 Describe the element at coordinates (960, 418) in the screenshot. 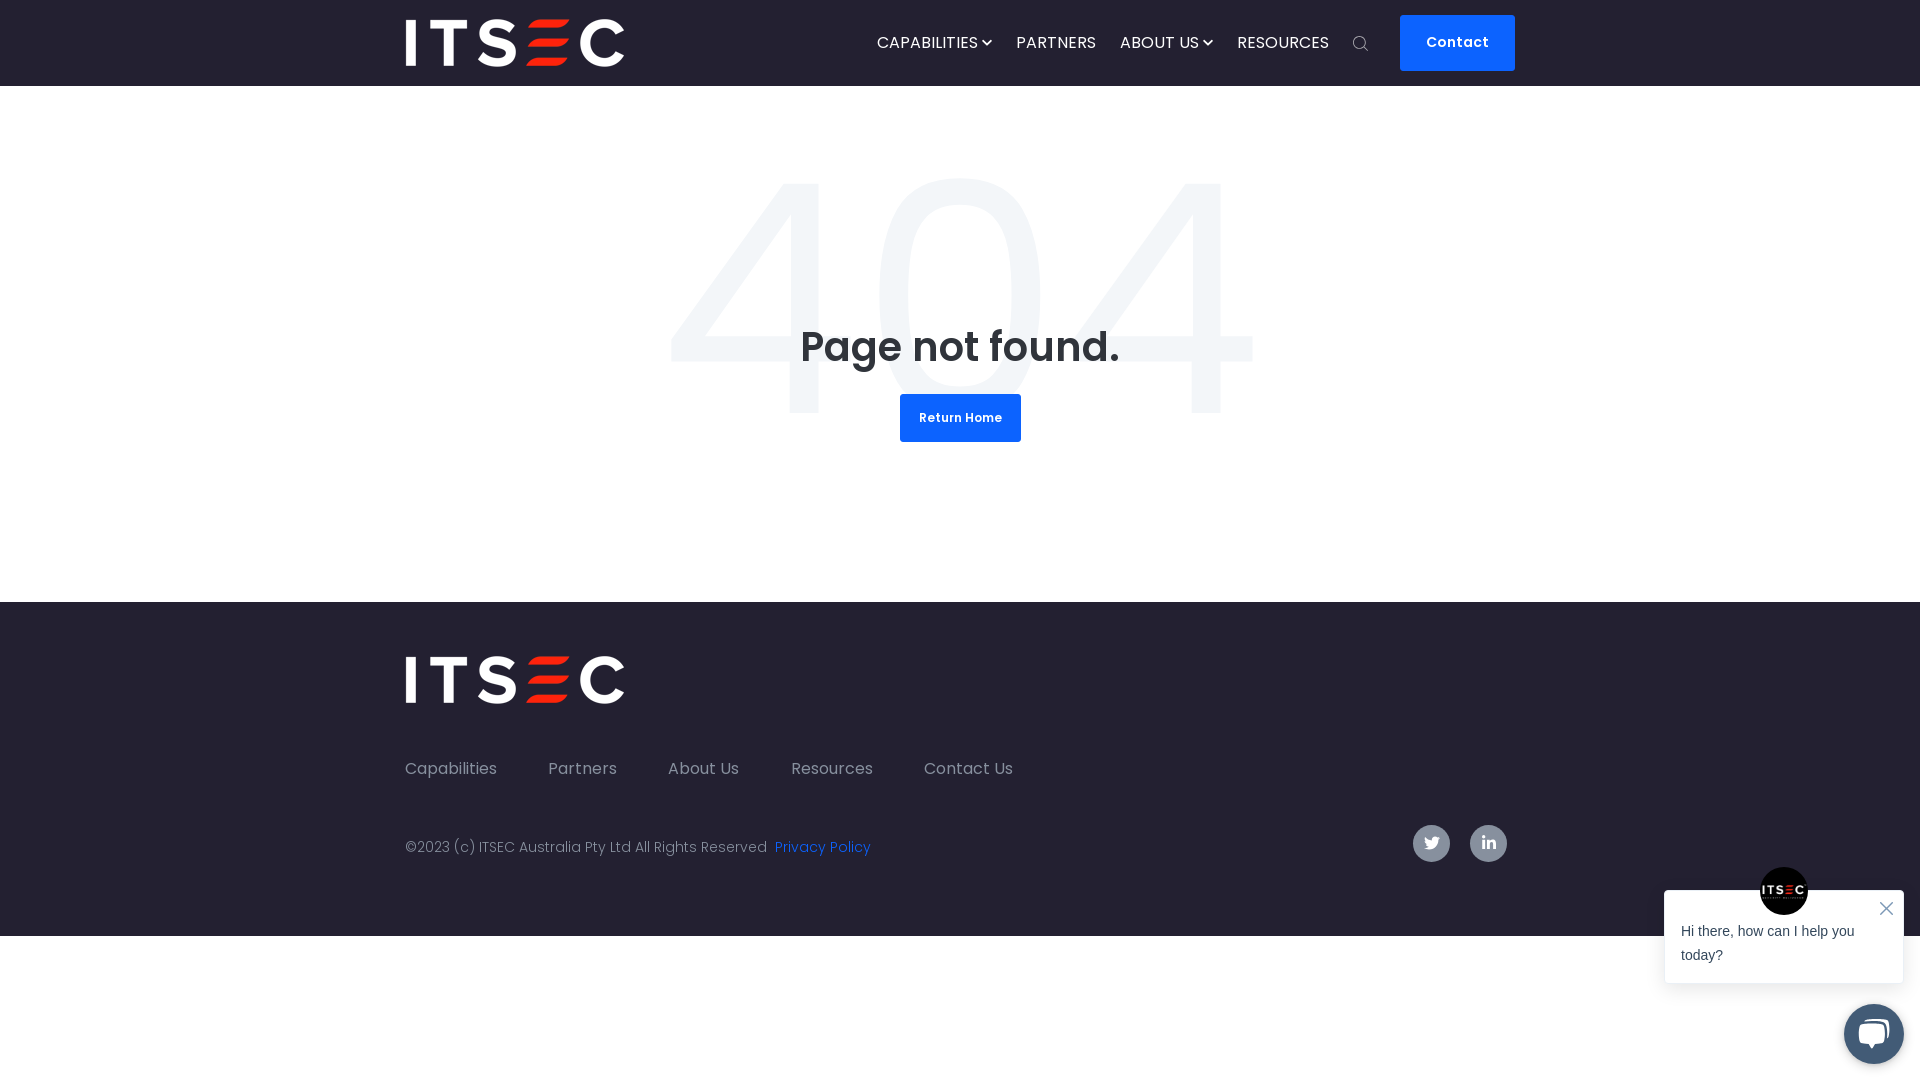

I see `Return Home` at that location.